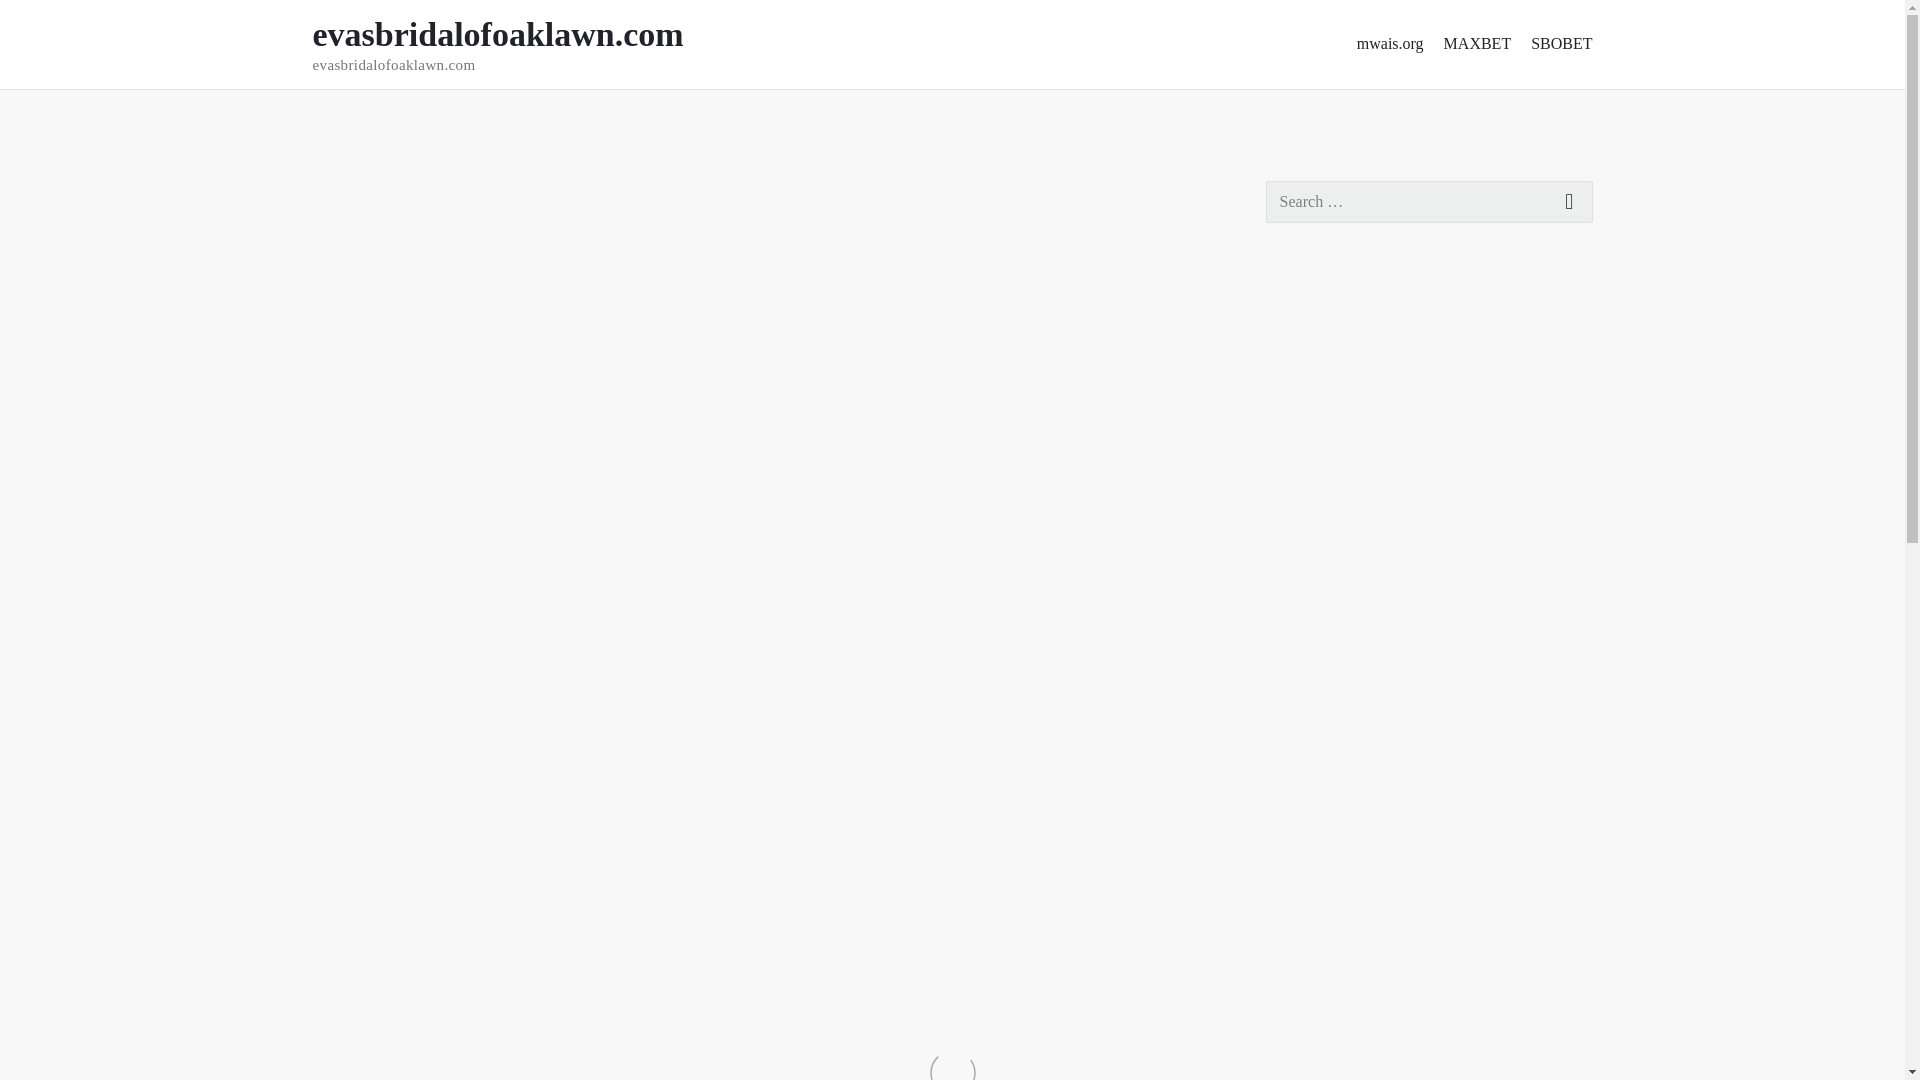  Describe the element at coordinates (1320, 846) in the screenshot. I see `January 2024` at that location.